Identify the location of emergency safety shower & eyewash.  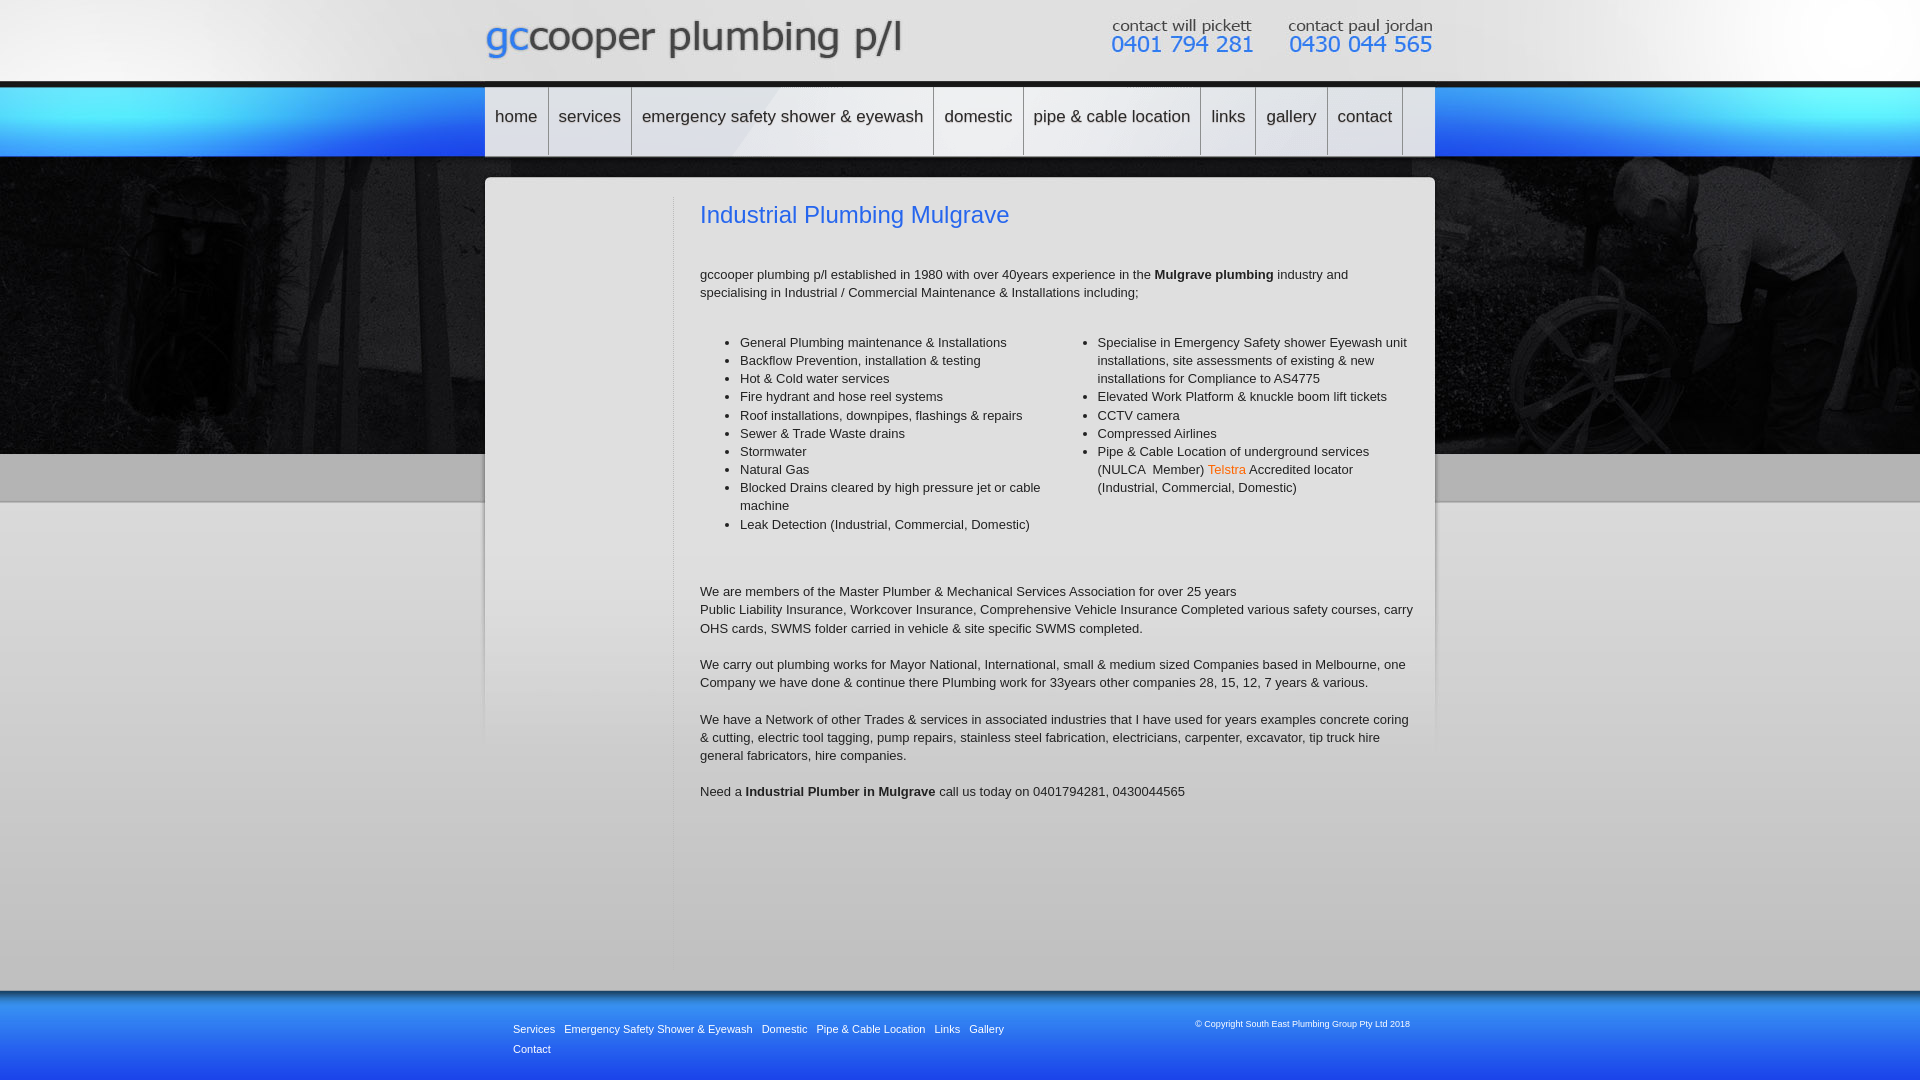
(784, 121).